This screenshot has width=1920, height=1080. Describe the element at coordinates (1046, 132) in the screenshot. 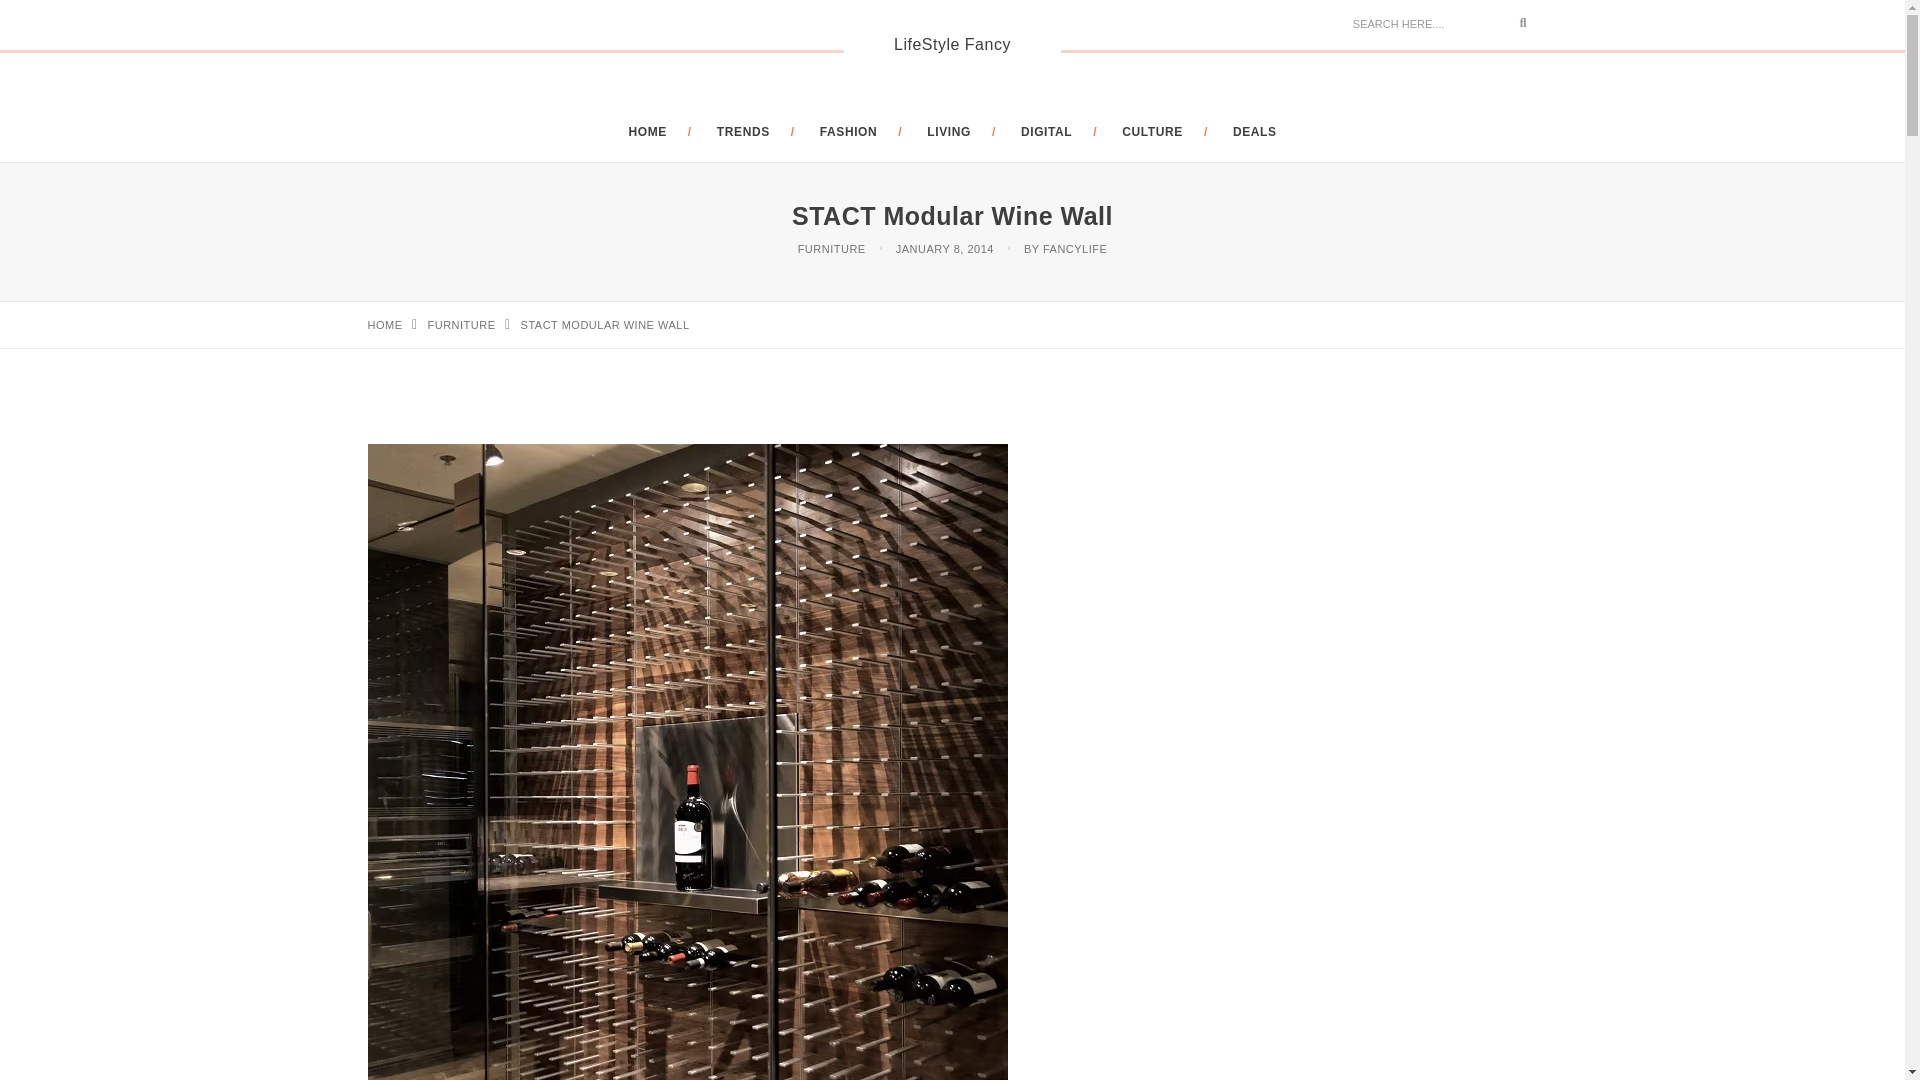

I see `DIGITAL` at that location.